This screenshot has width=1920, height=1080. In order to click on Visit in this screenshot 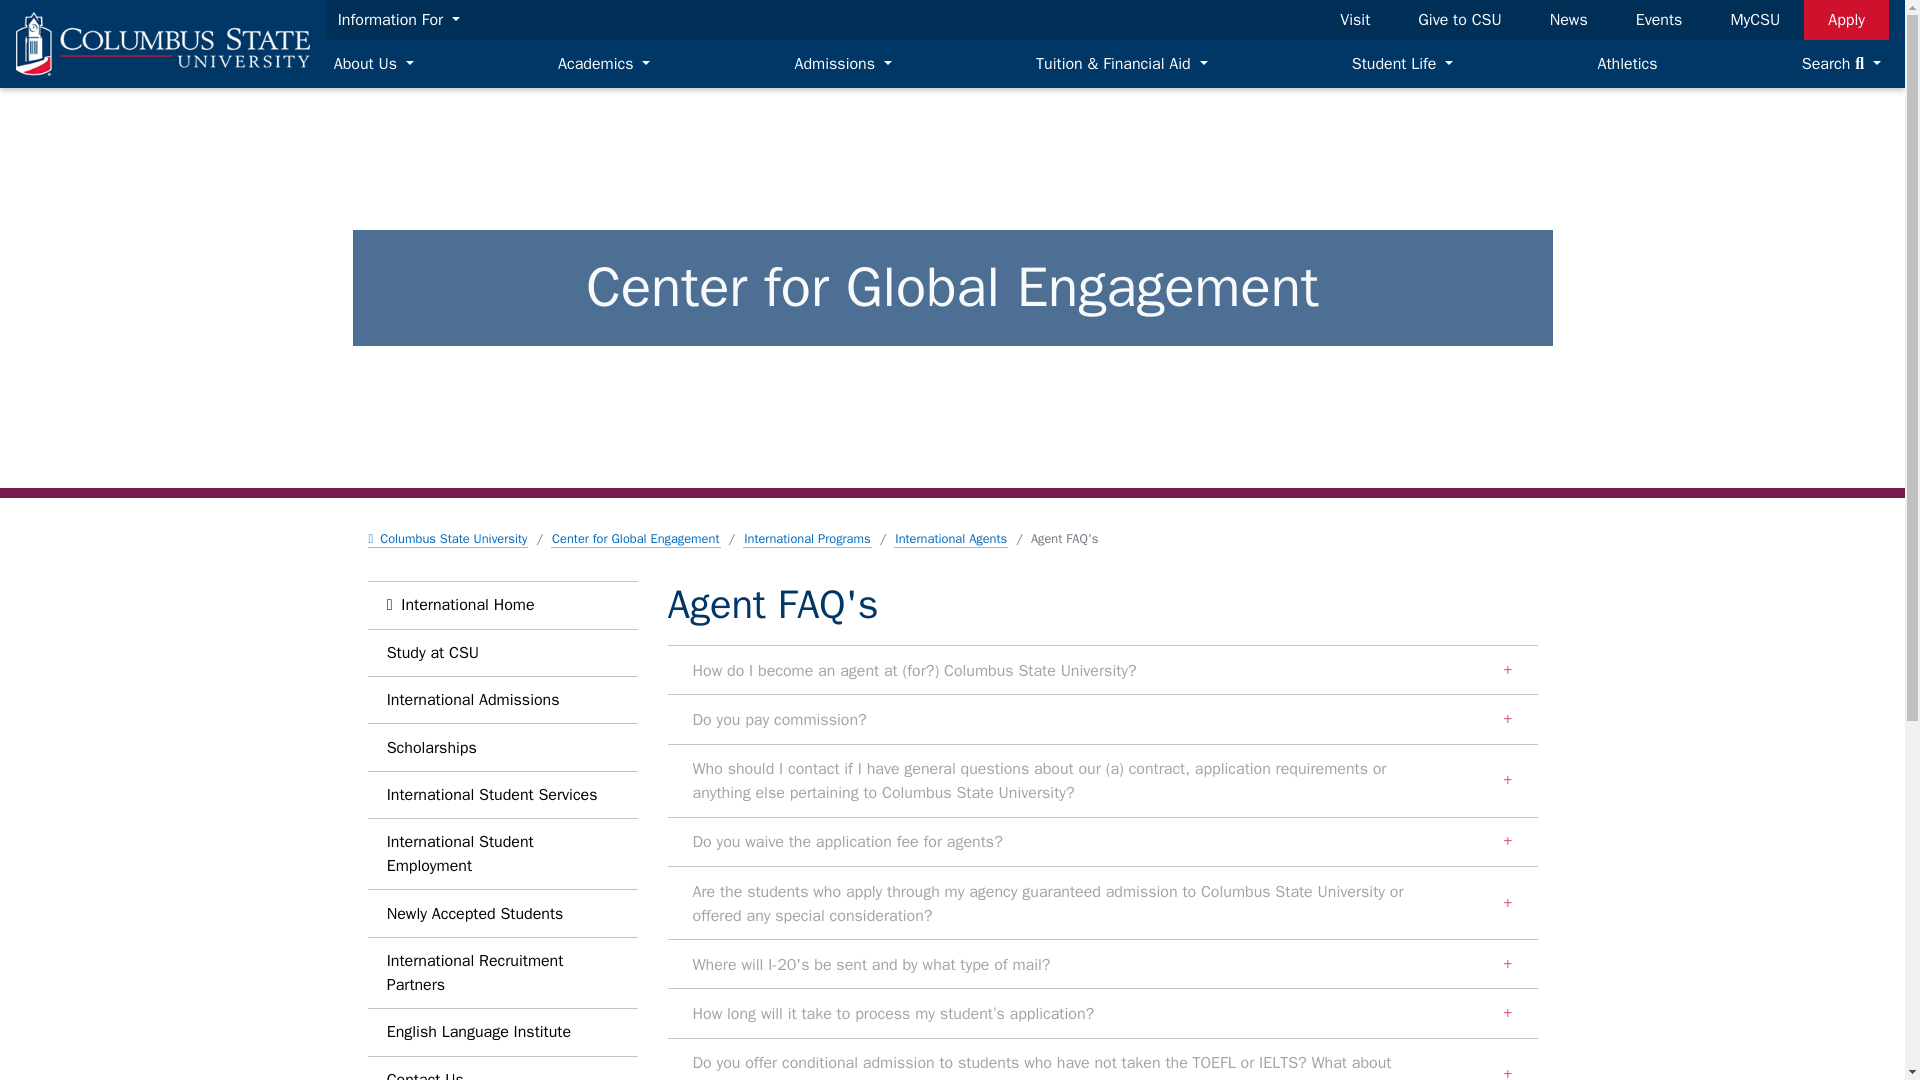, I will do `click(1355, 20)`.